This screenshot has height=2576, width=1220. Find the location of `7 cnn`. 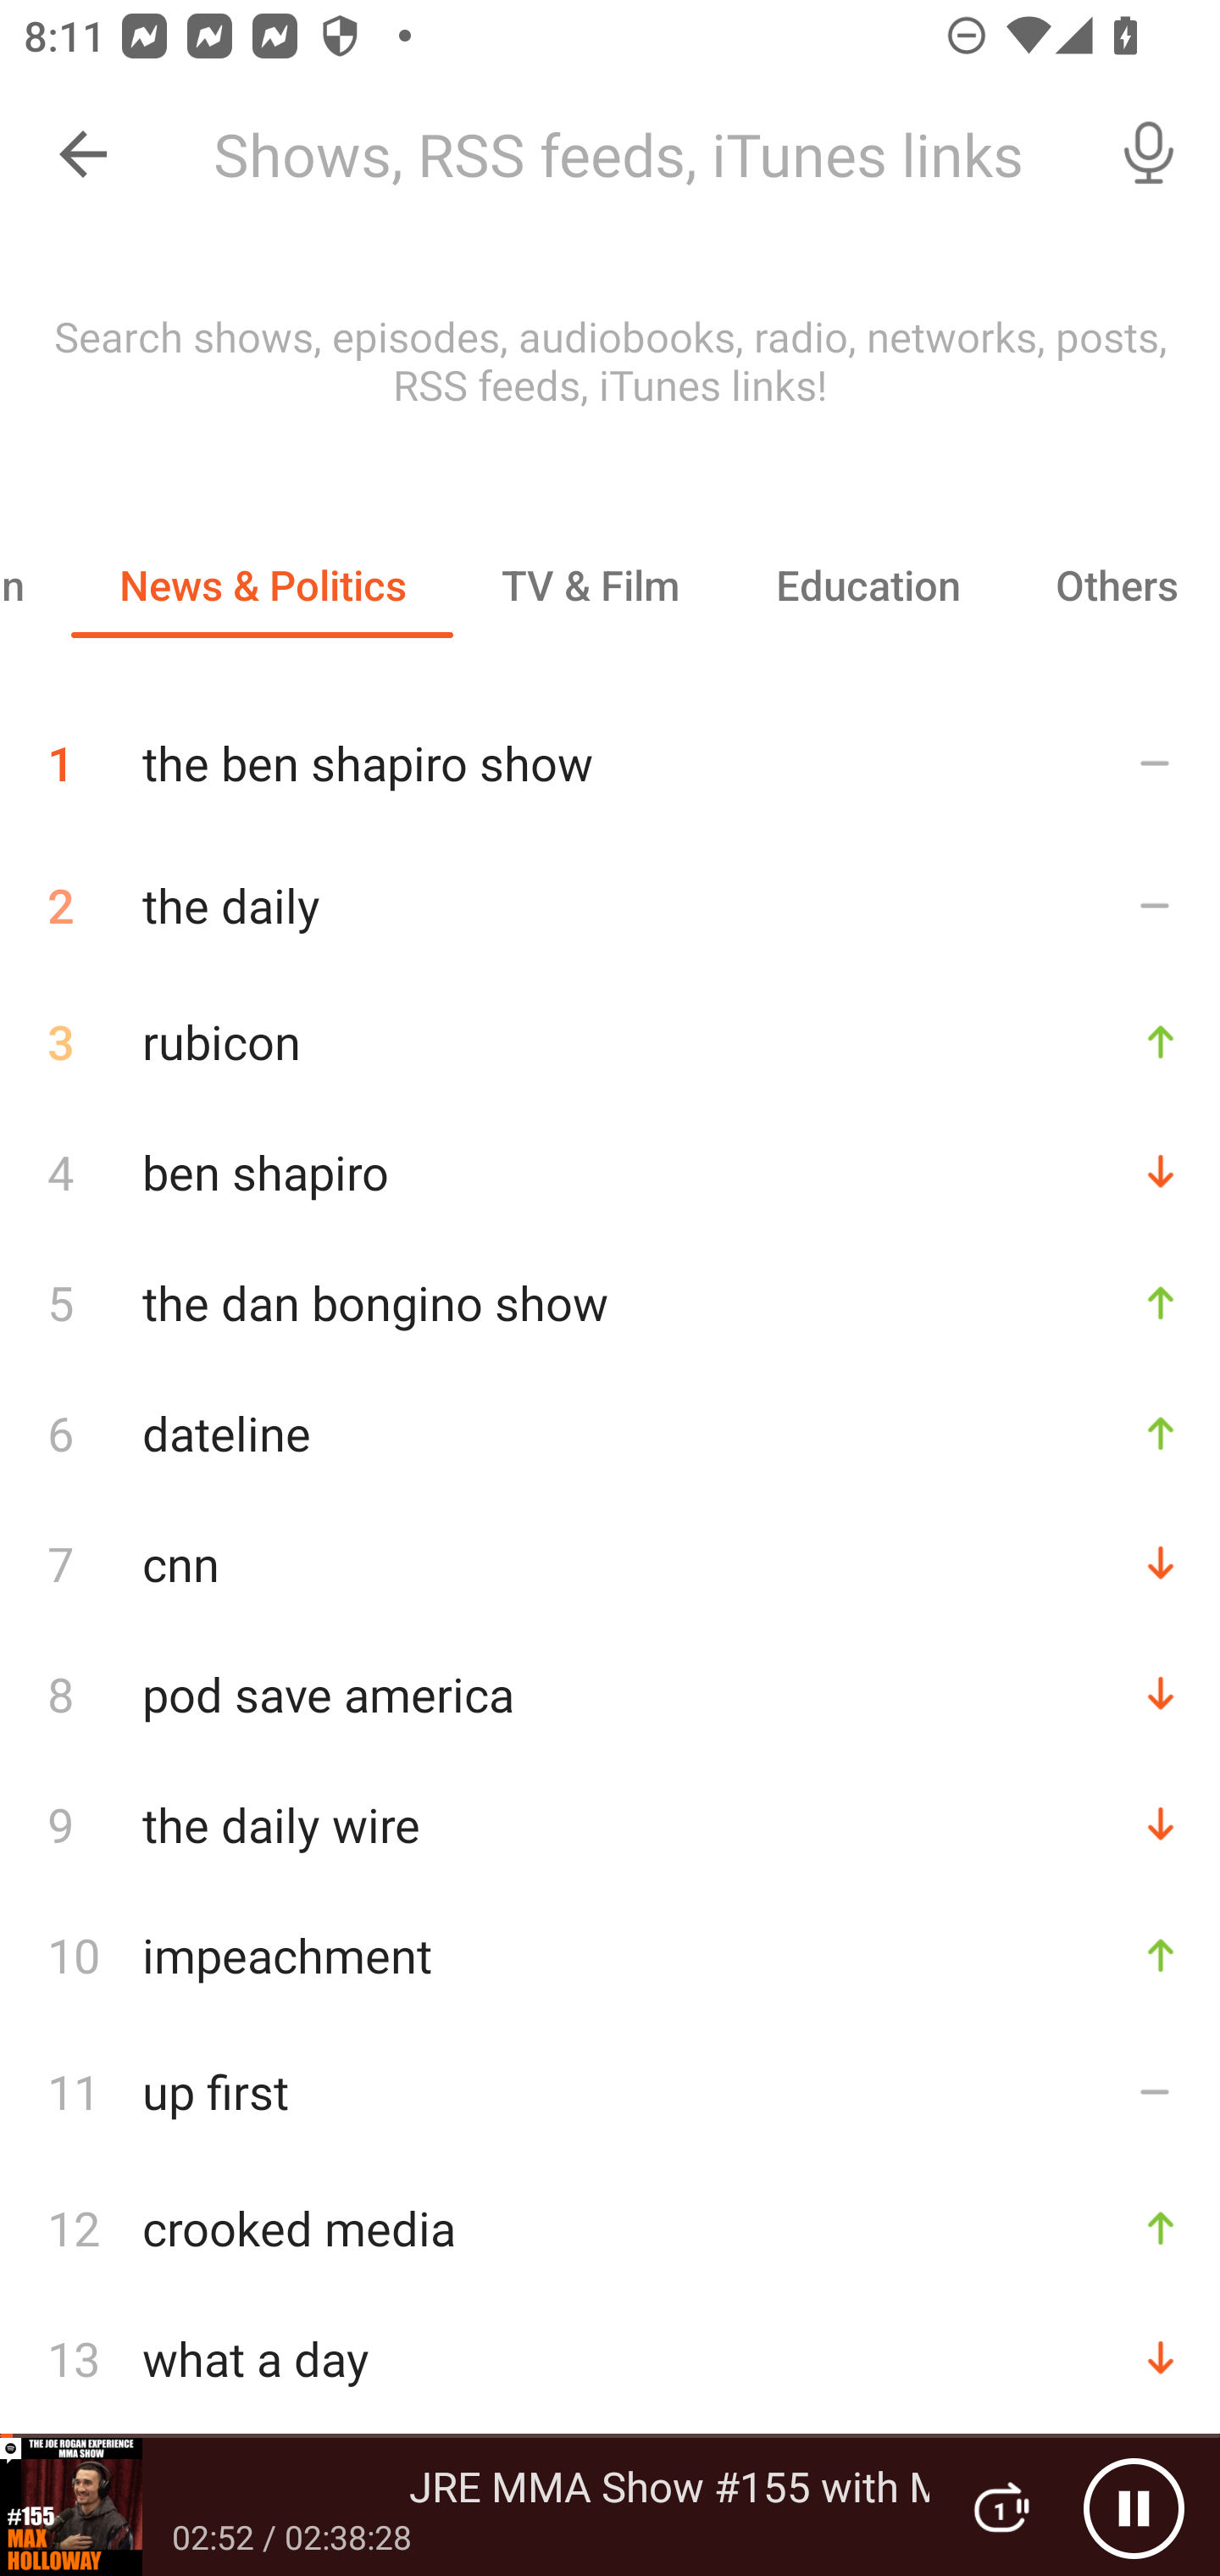

7 cnn is located at coordinates (610, 1563).